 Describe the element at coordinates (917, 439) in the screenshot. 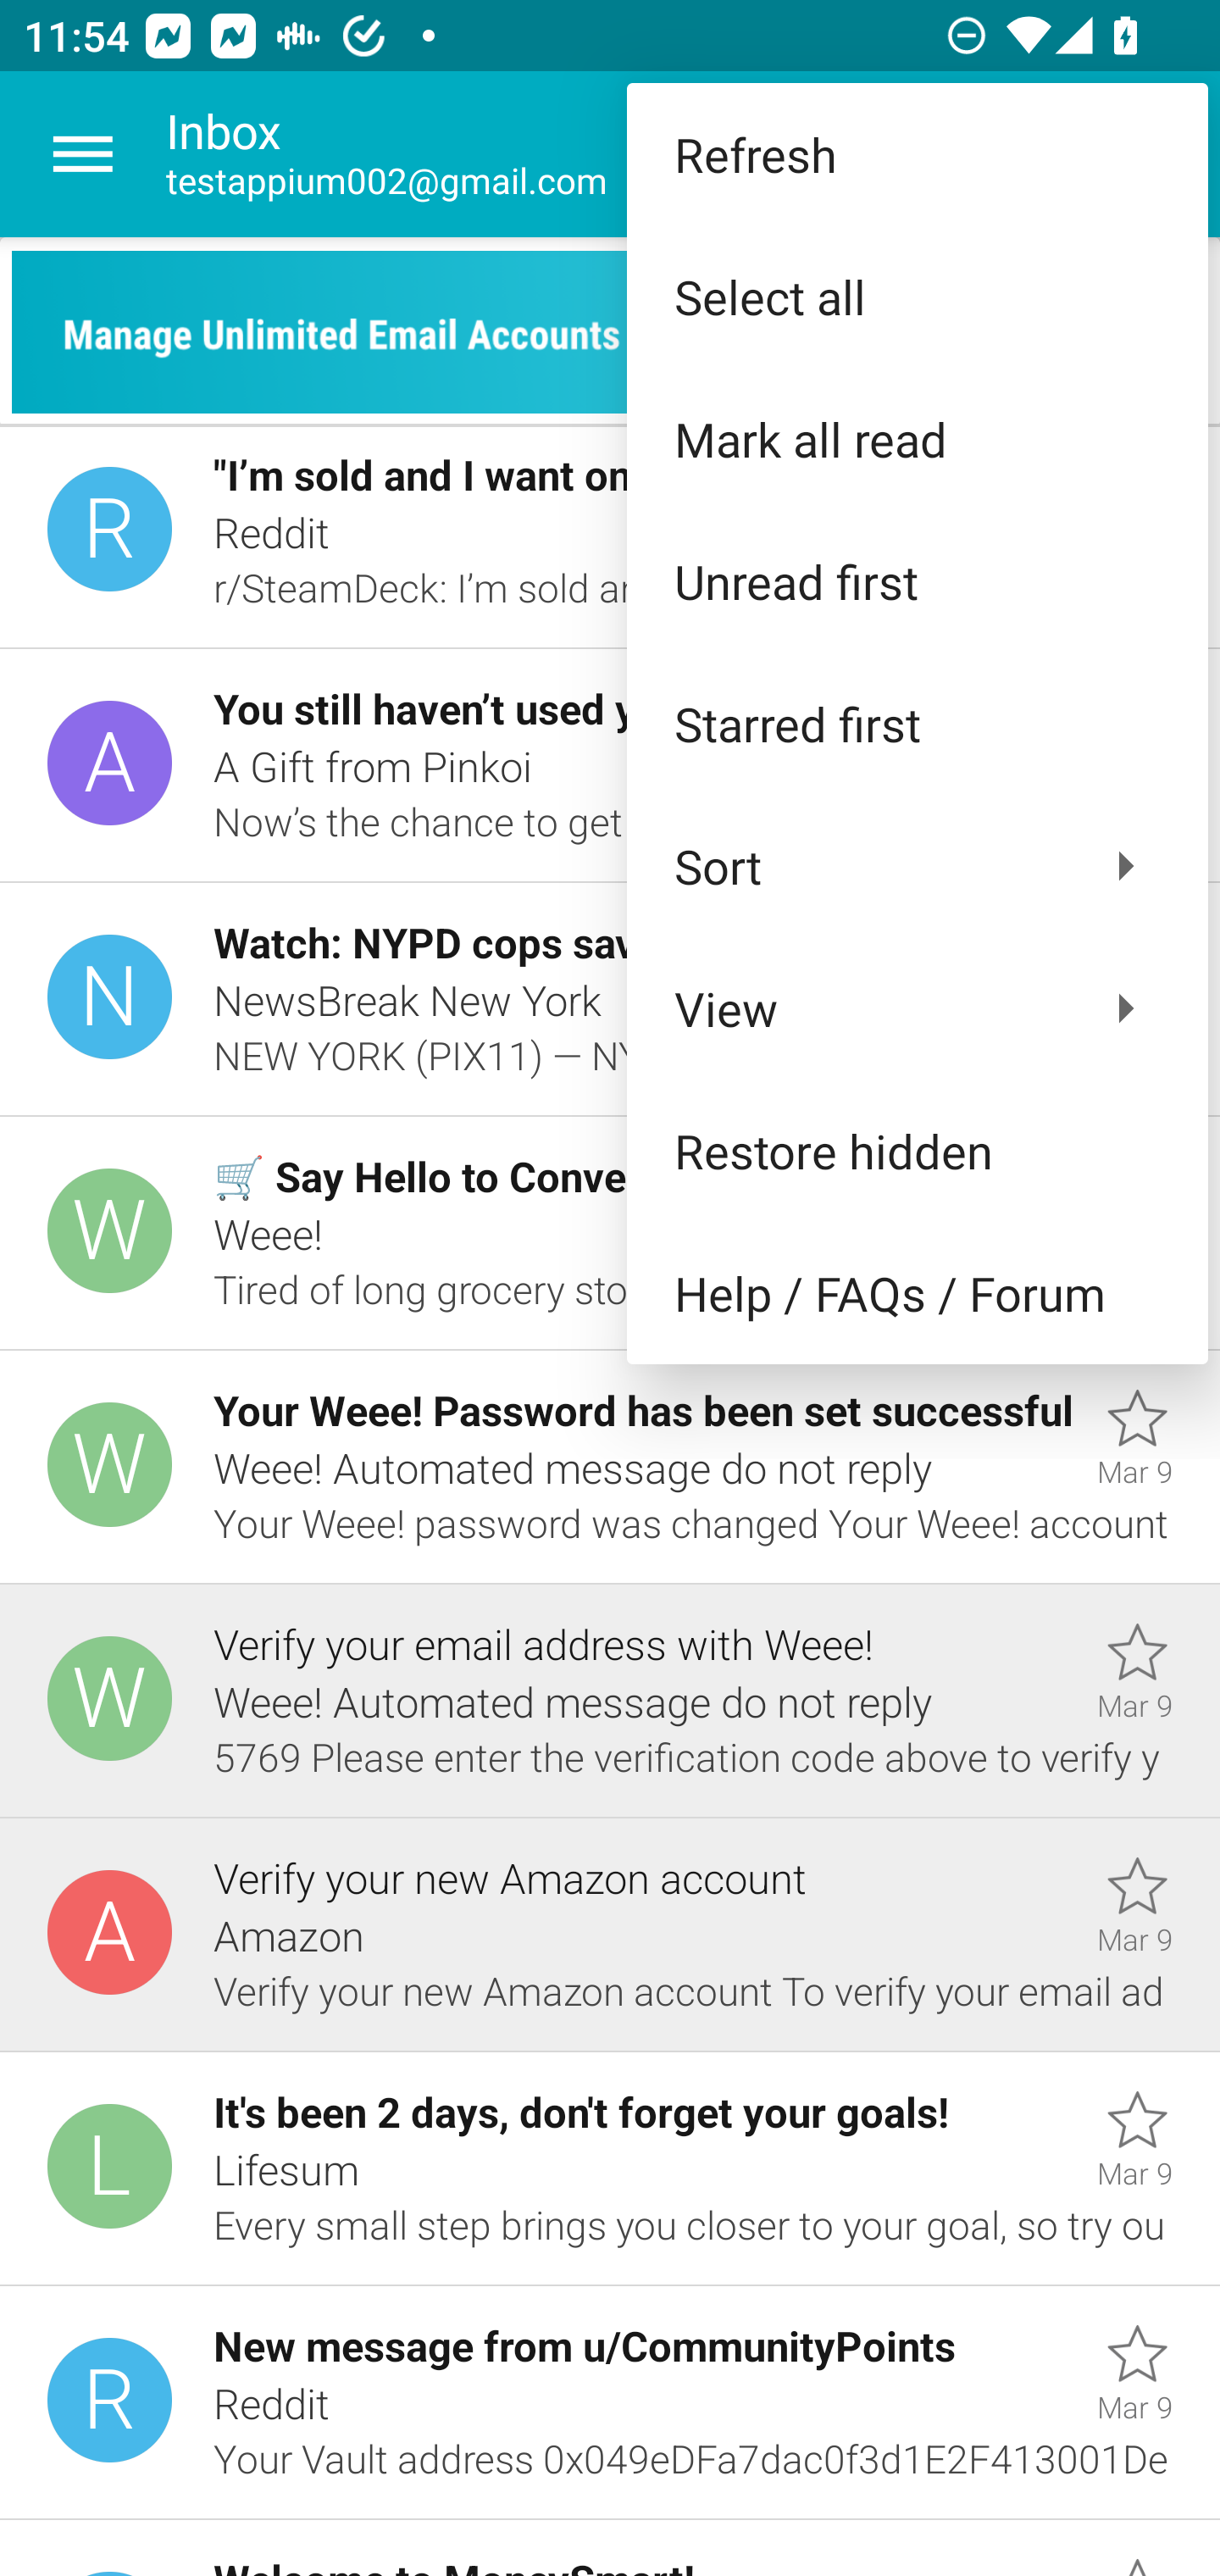

I see `Mark all read` at that location.